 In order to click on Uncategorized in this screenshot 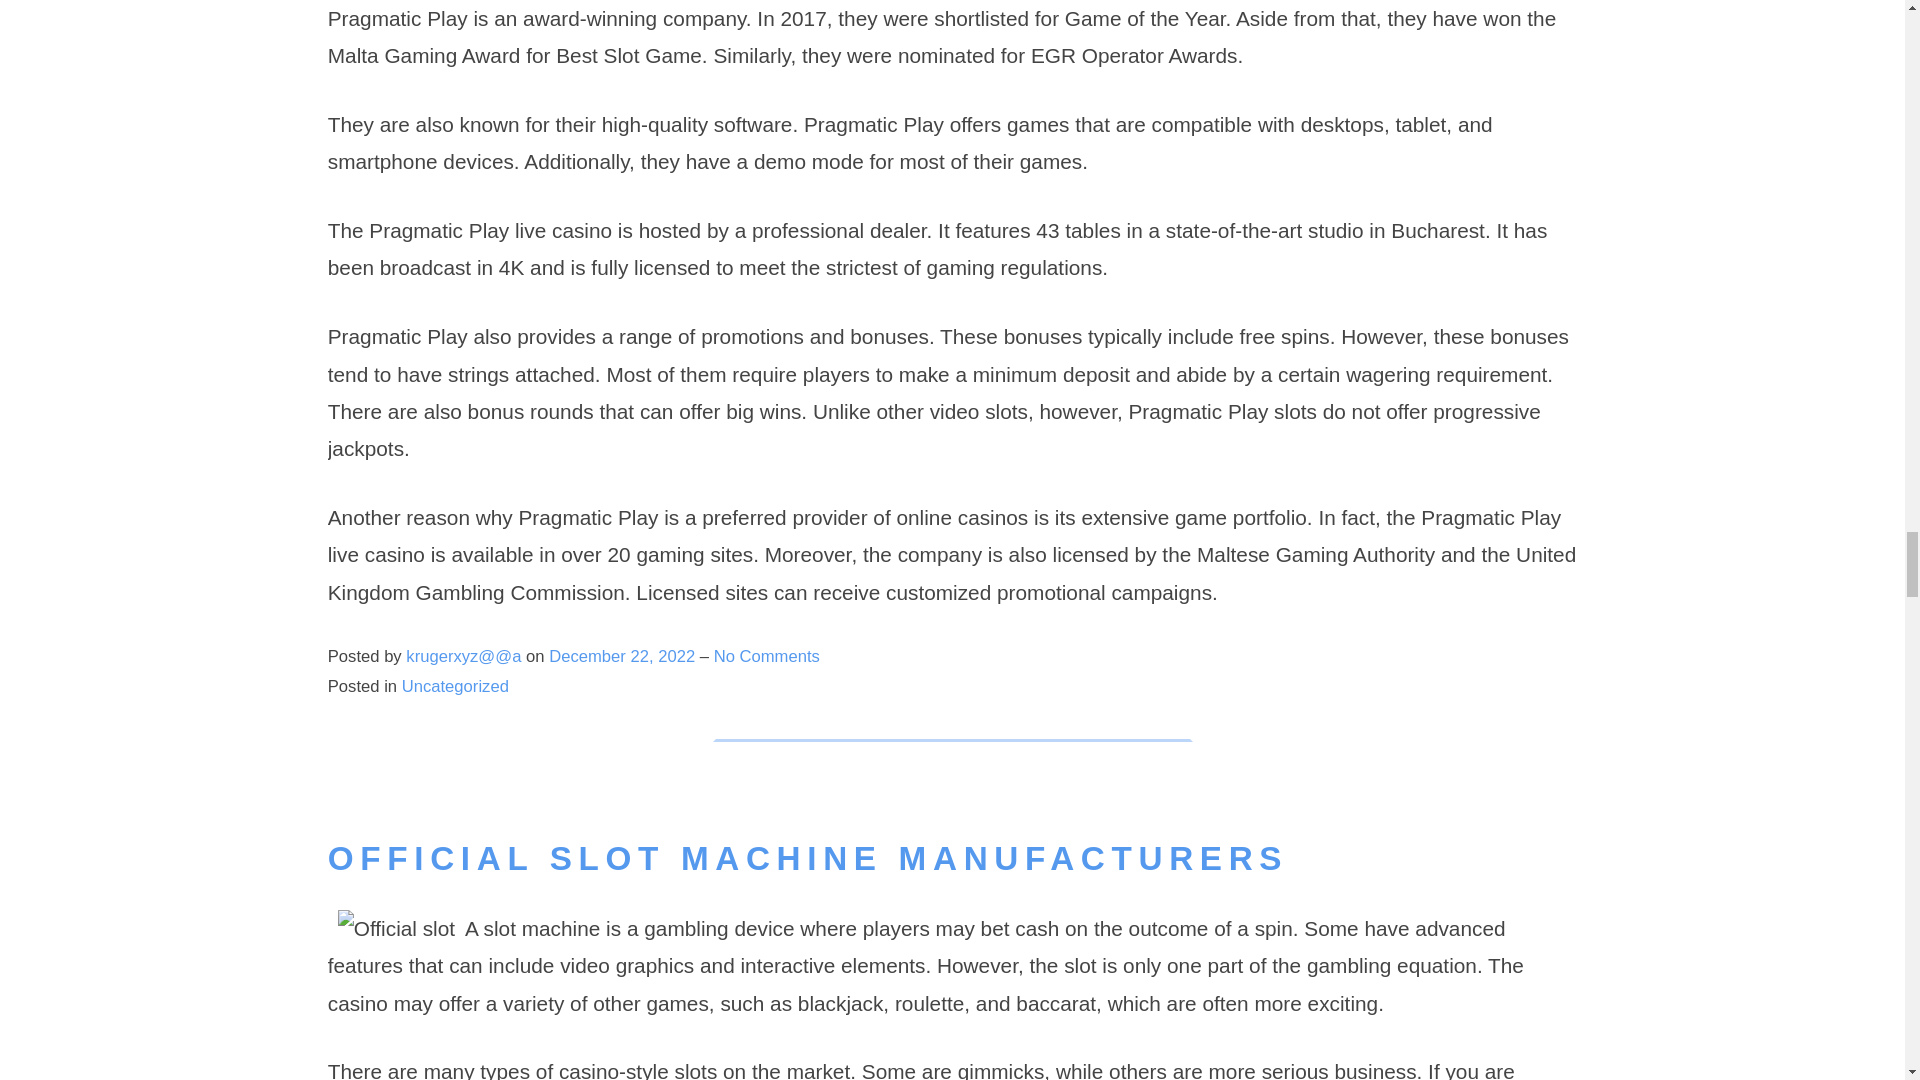, I will do `click(454, 686)`.